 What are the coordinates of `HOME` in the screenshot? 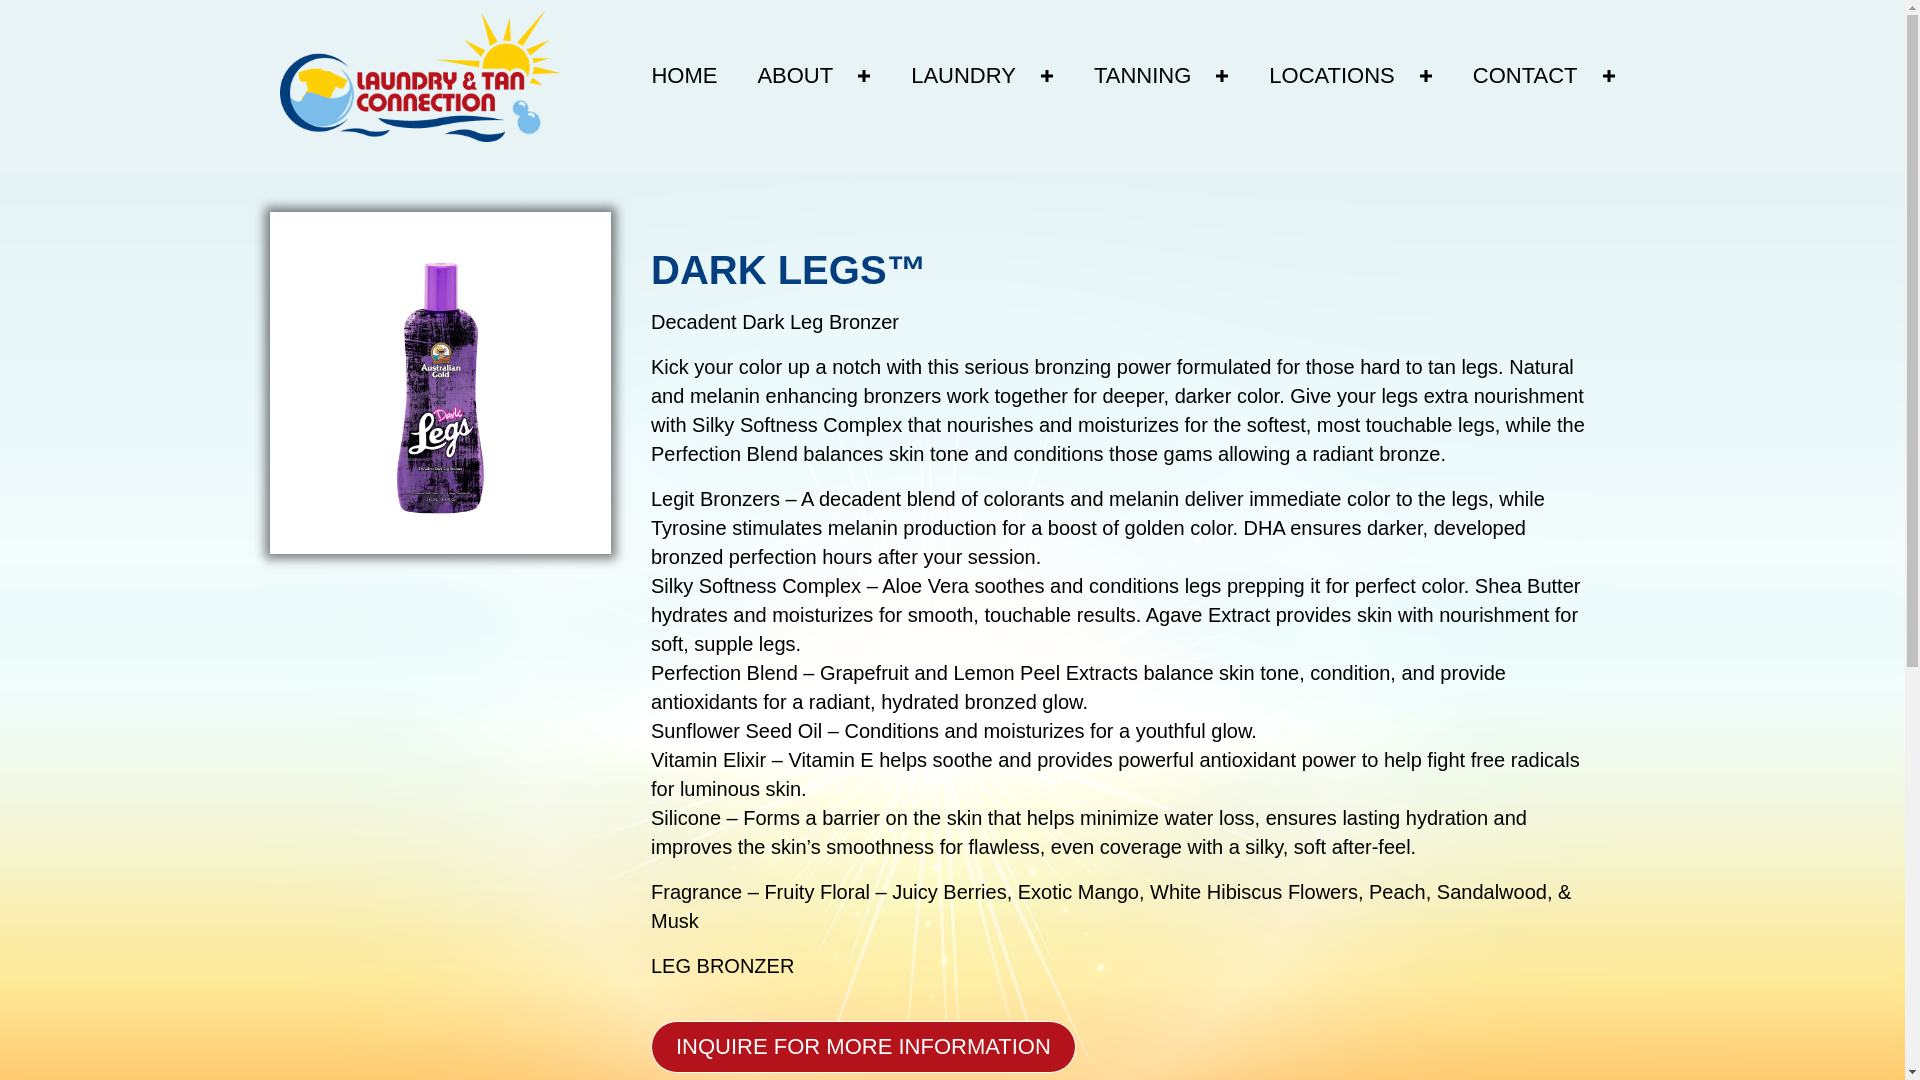 It's located at (684, 76).